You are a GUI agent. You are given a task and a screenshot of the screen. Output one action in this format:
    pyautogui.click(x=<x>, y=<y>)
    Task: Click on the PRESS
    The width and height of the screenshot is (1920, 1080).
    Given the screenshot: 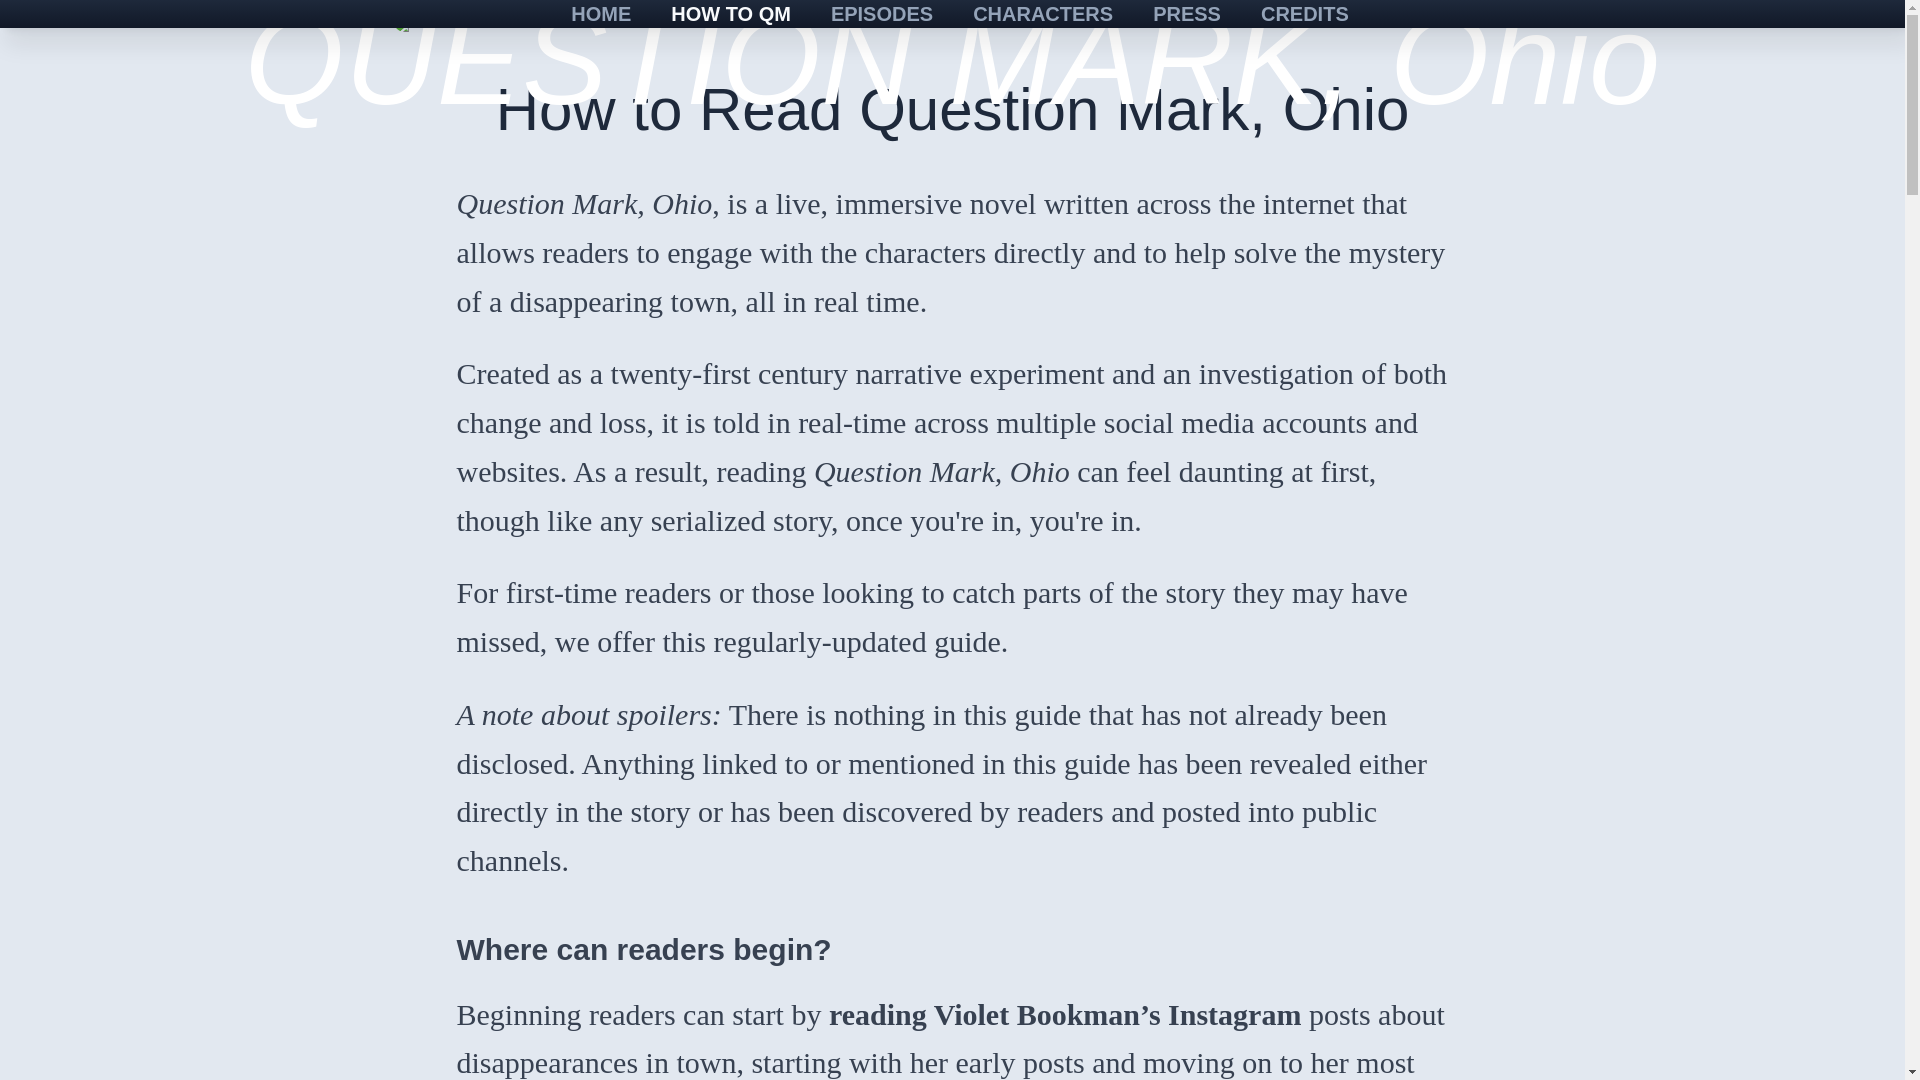 What is the action you would take?
    pyautogui.click(x=1186, y=22)
    